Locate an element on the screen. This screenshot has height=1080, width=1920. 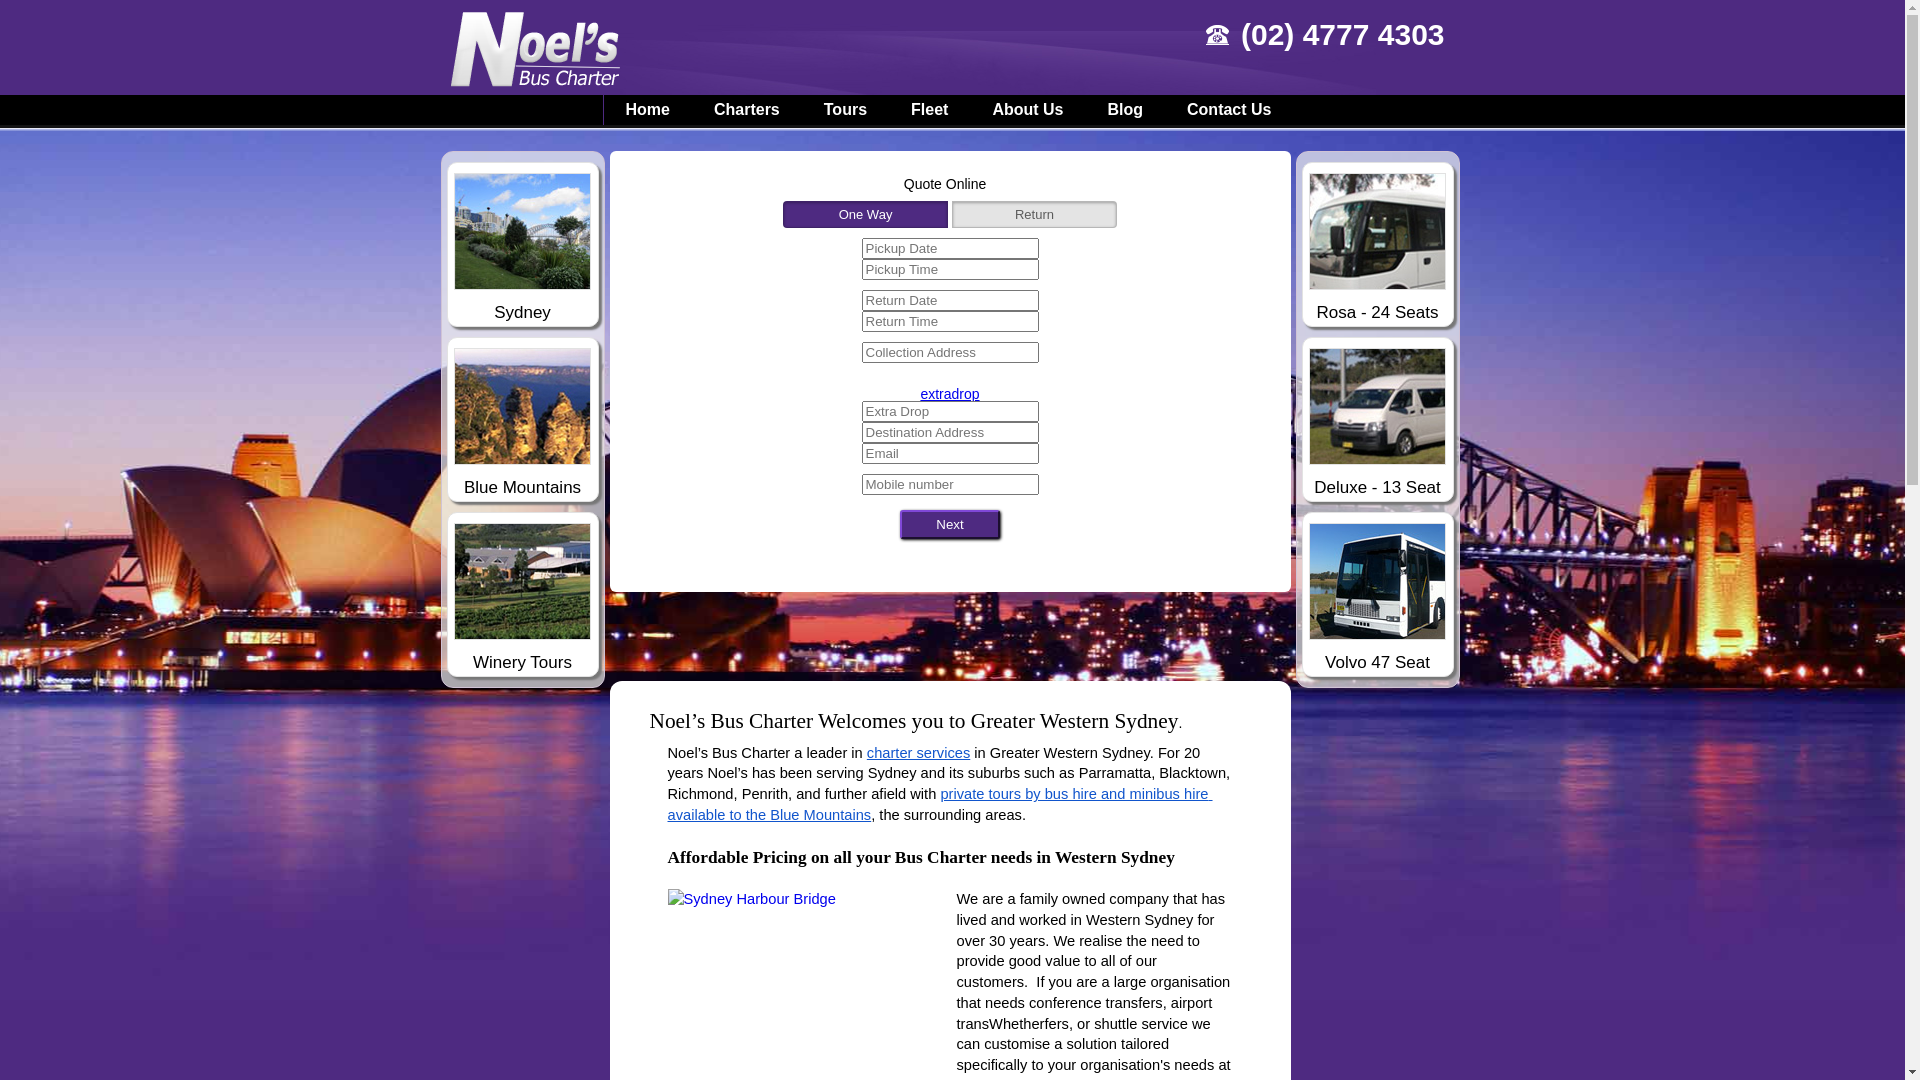
Blog is located at coordinates (1125, 110).